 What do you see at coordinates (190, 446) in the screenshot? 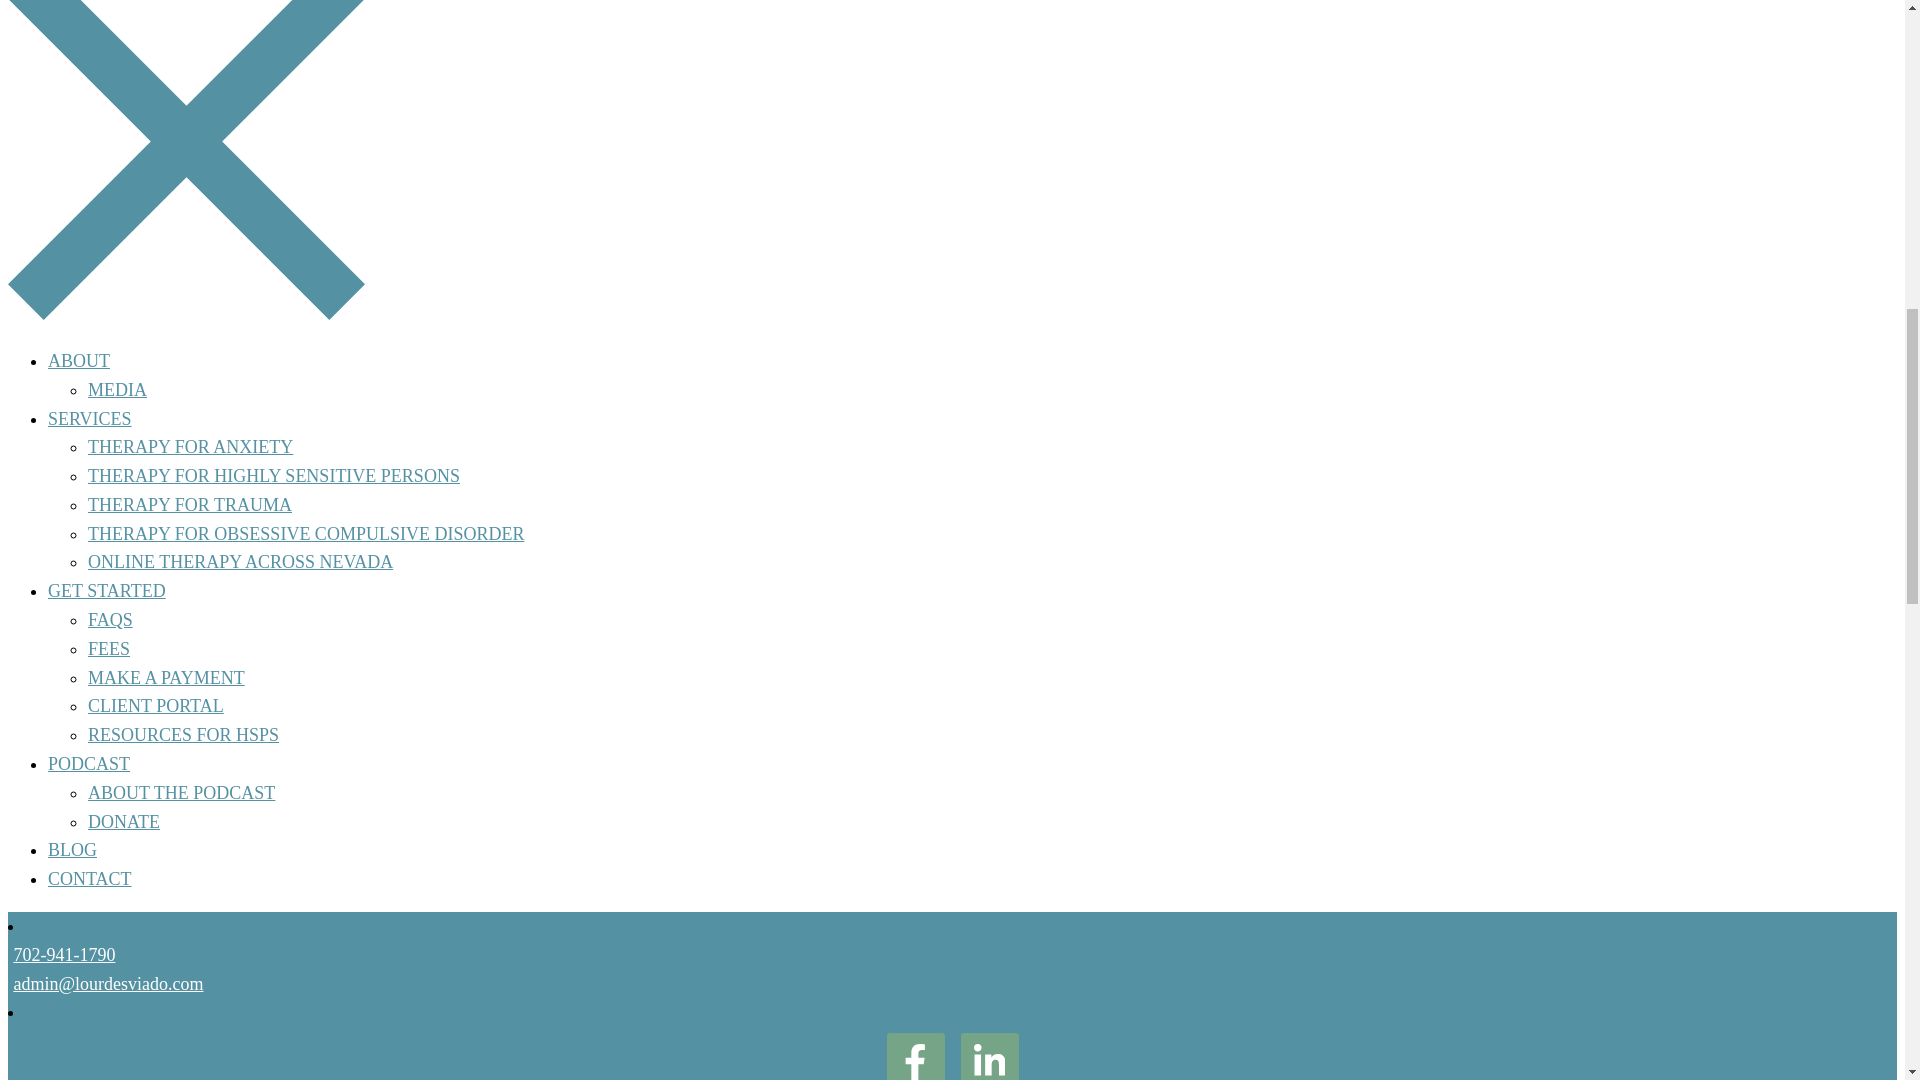
I see `THERAPY FOR ANXIETY` at bounding box center [190, 446].